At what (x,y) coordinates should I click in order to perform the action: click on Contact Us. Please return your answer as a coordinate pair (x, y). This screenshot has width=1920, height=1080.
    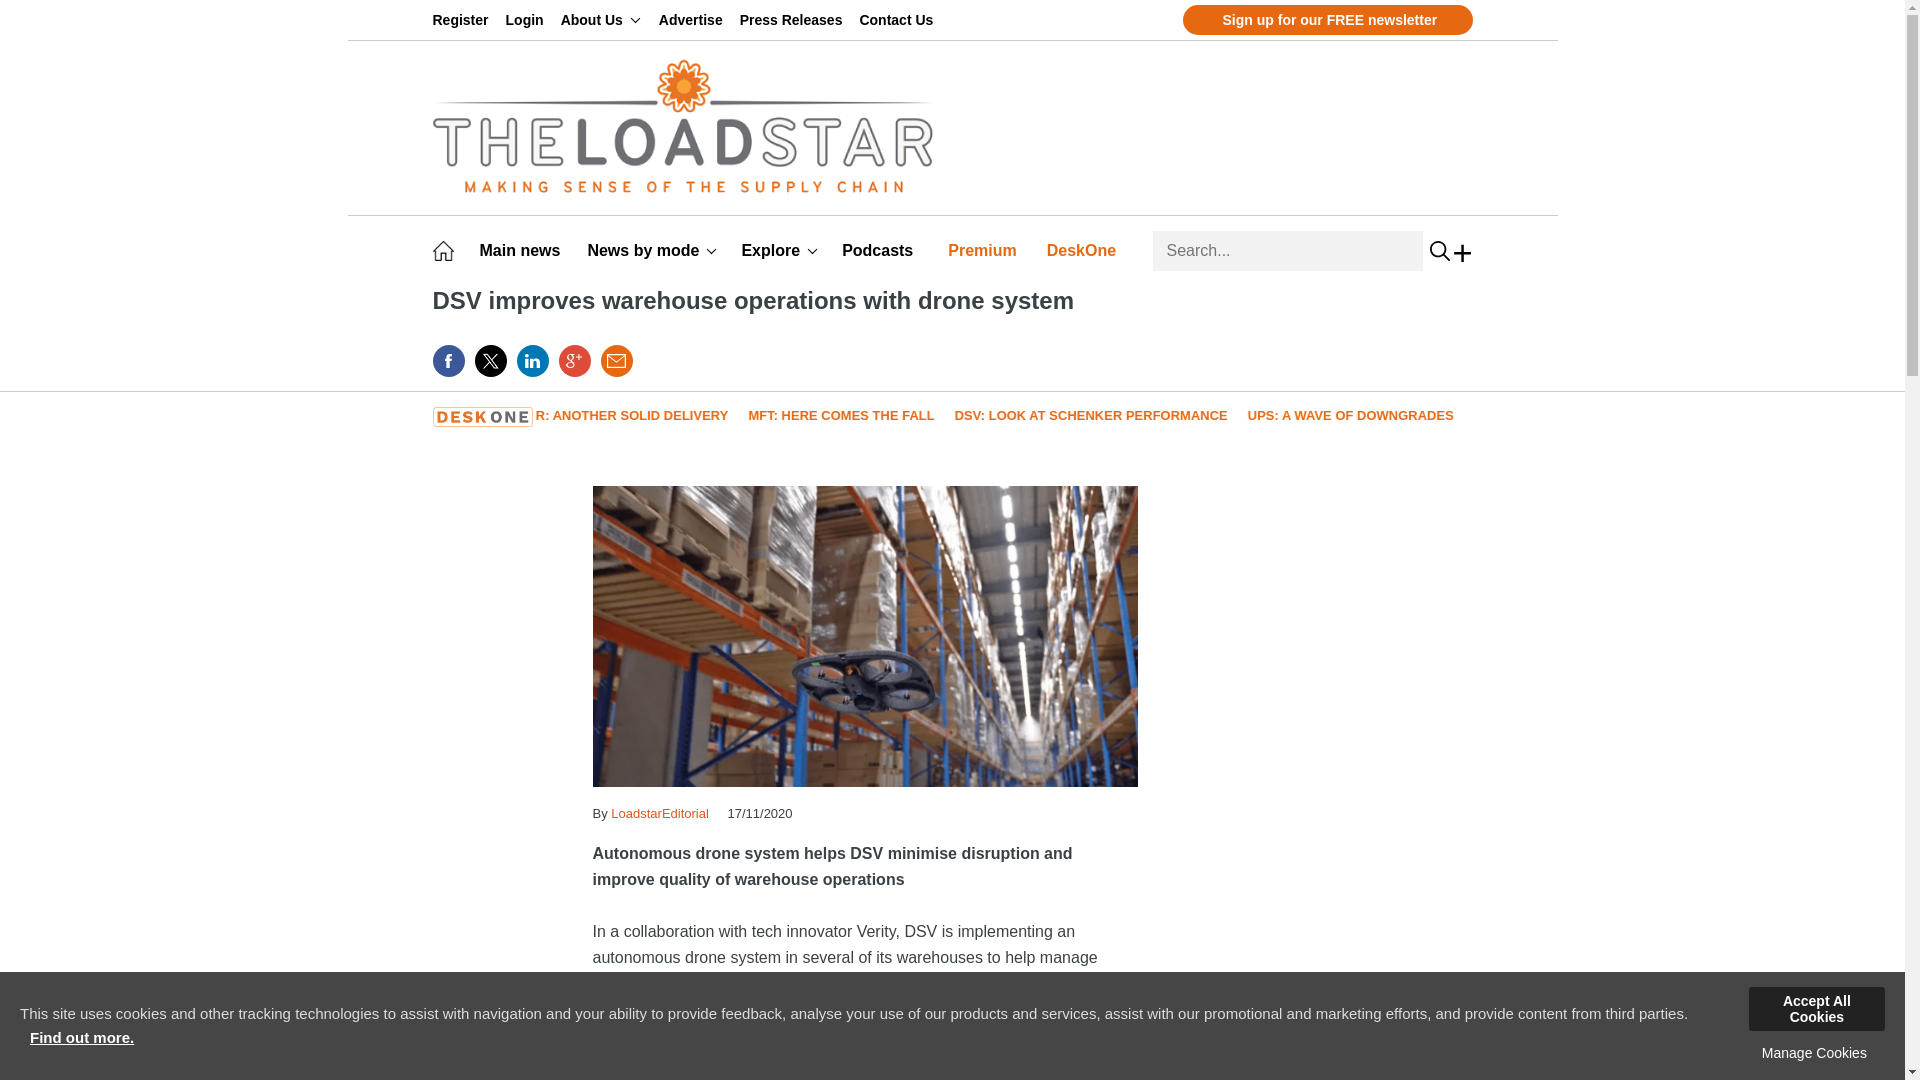
    Looking at the image, I should click on (899, 20).